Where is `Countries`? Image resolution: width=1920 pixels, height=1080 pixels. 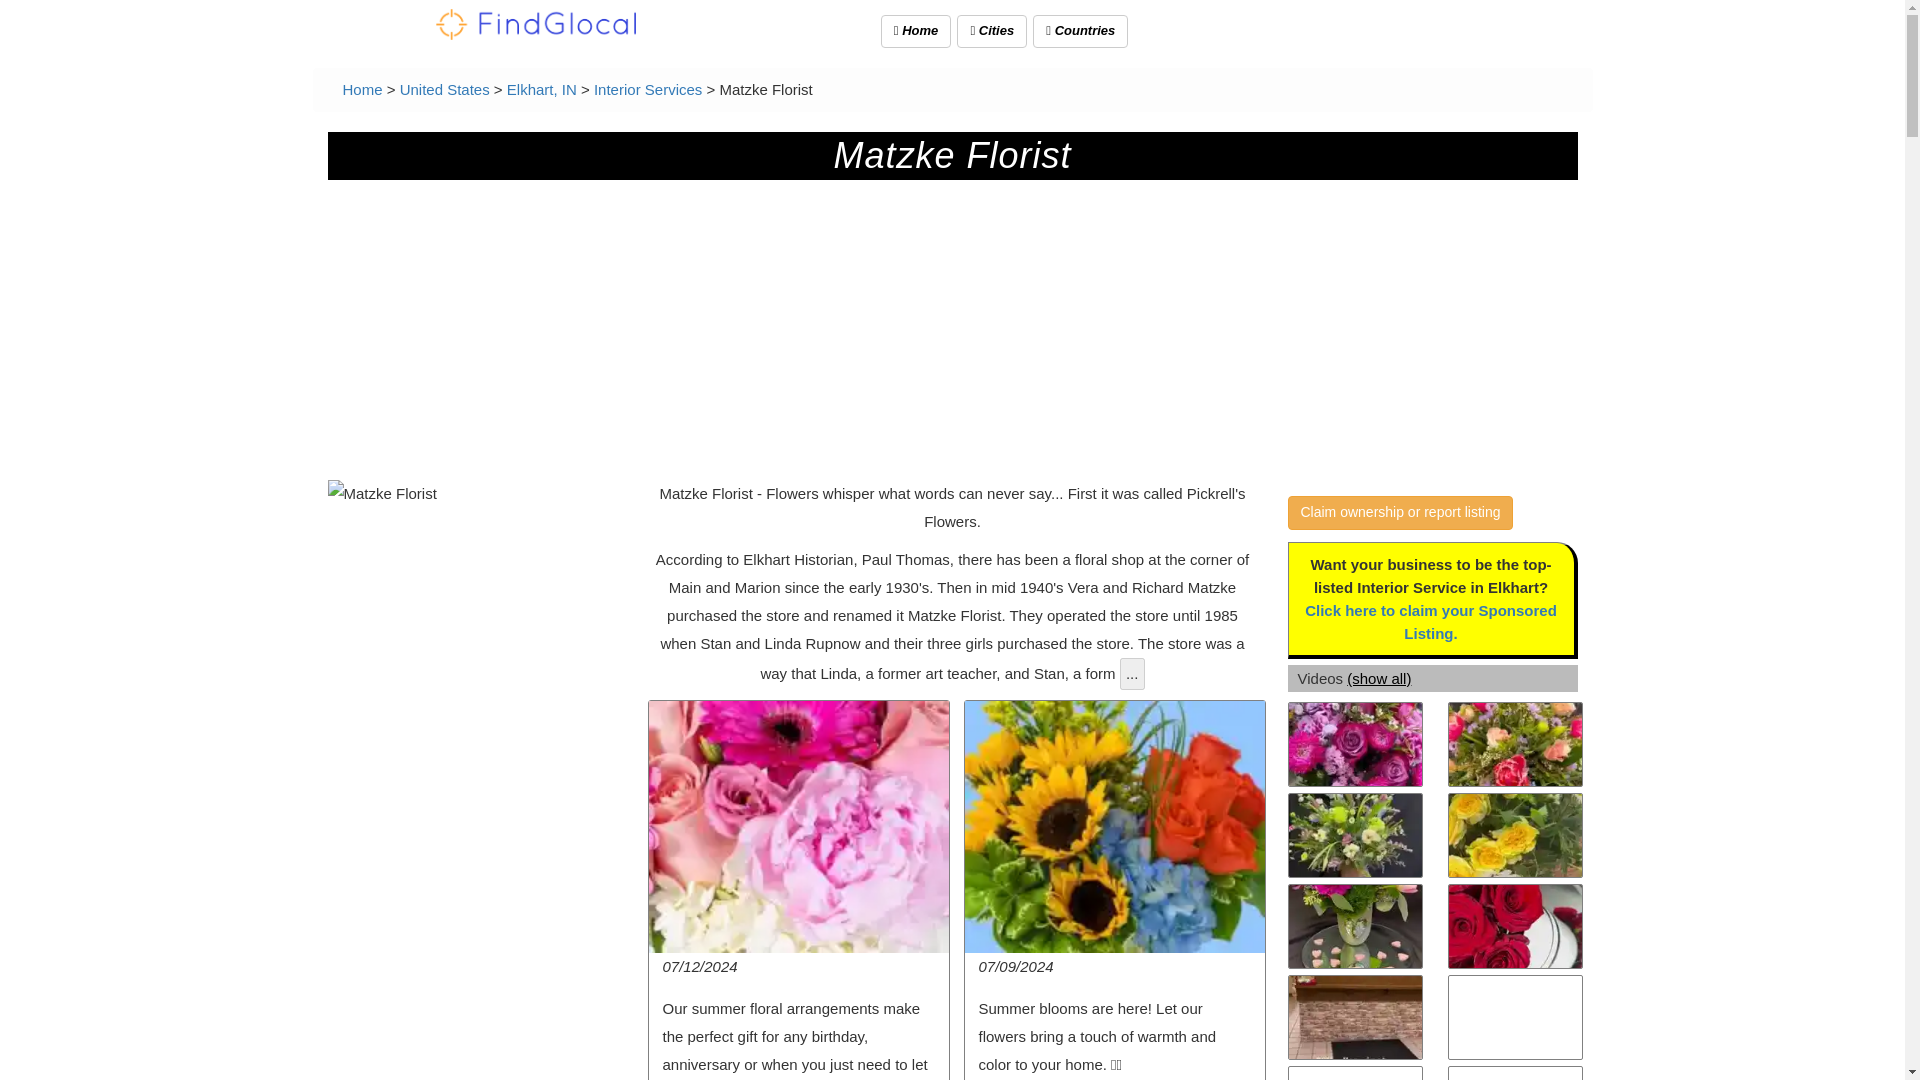
Countries is located at coordinates (1080, 31).